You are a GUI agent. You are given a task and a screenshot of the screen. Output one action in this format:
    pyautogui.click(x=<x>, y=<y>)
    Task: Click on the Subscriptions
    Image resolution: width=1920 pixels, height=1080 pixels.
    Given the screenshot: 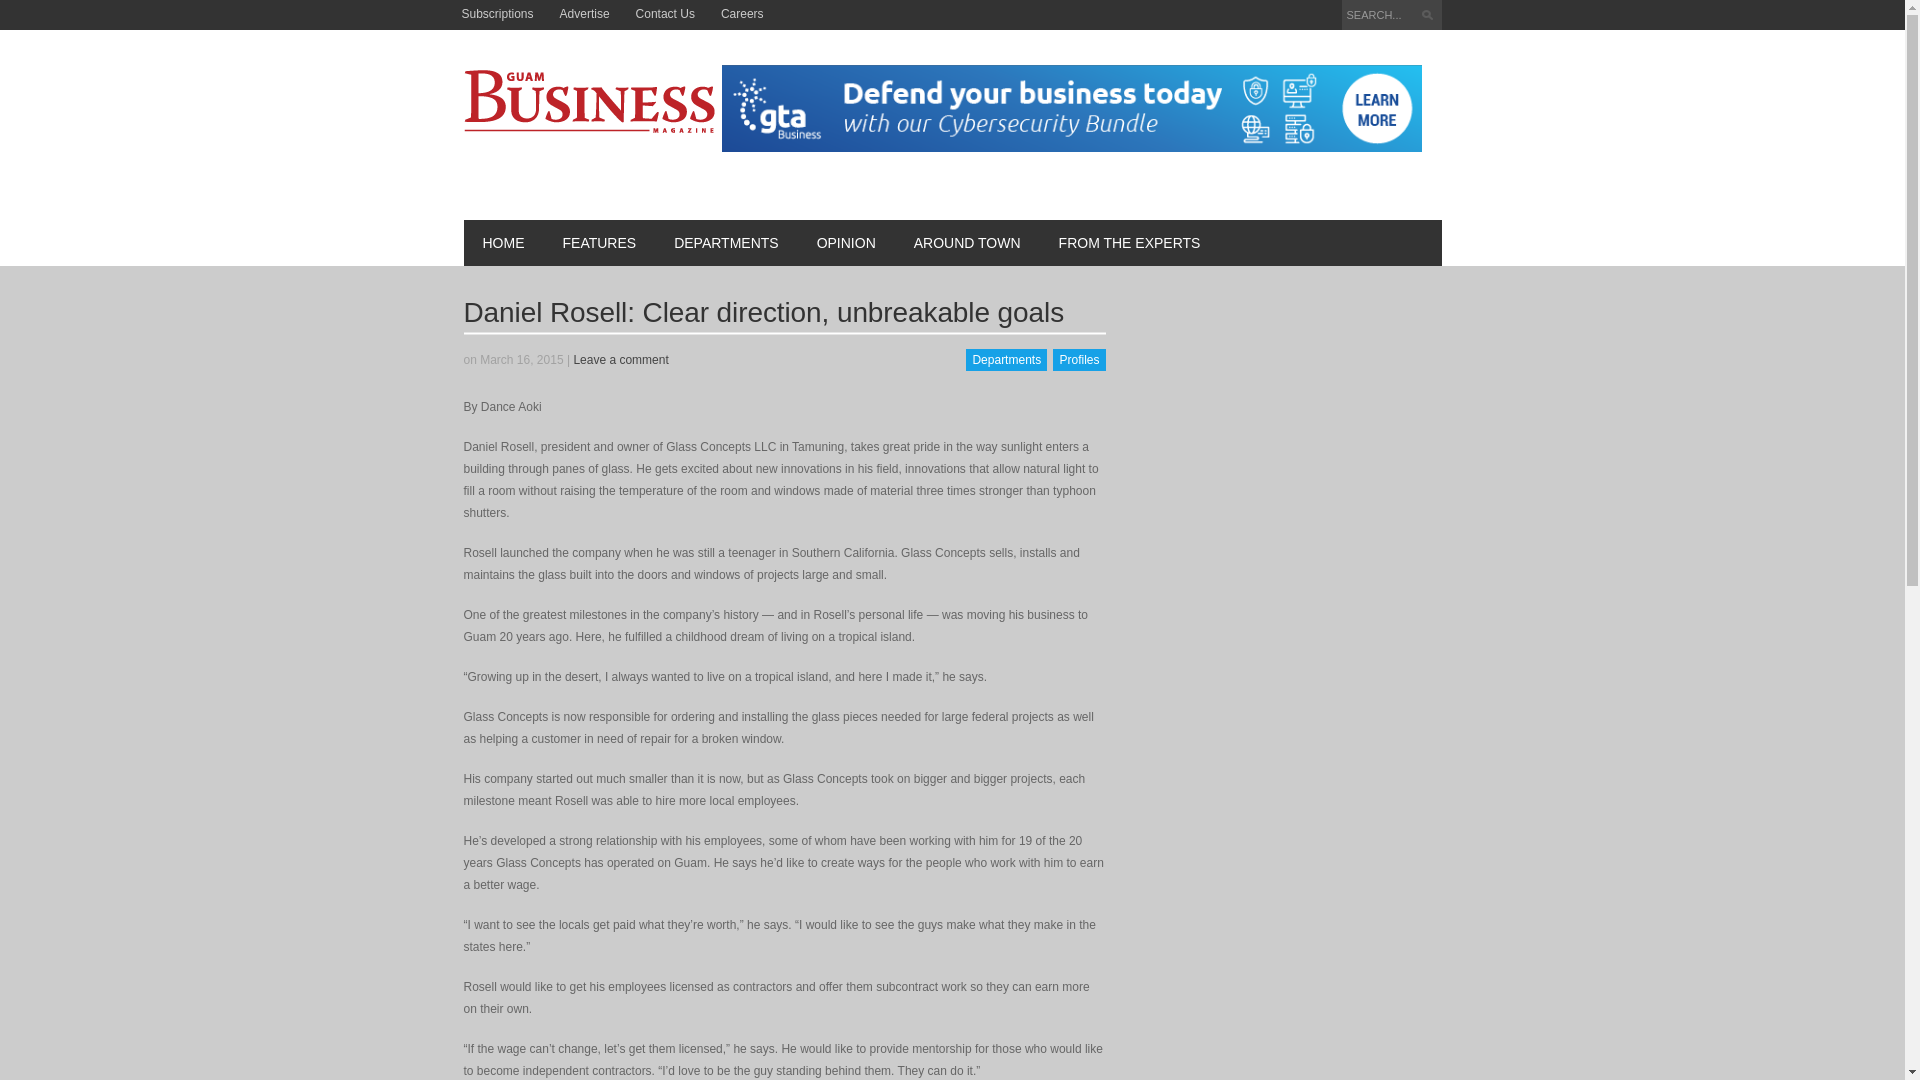 What is the action you would take?
    pyautogui.click(x=496, y=15)
    